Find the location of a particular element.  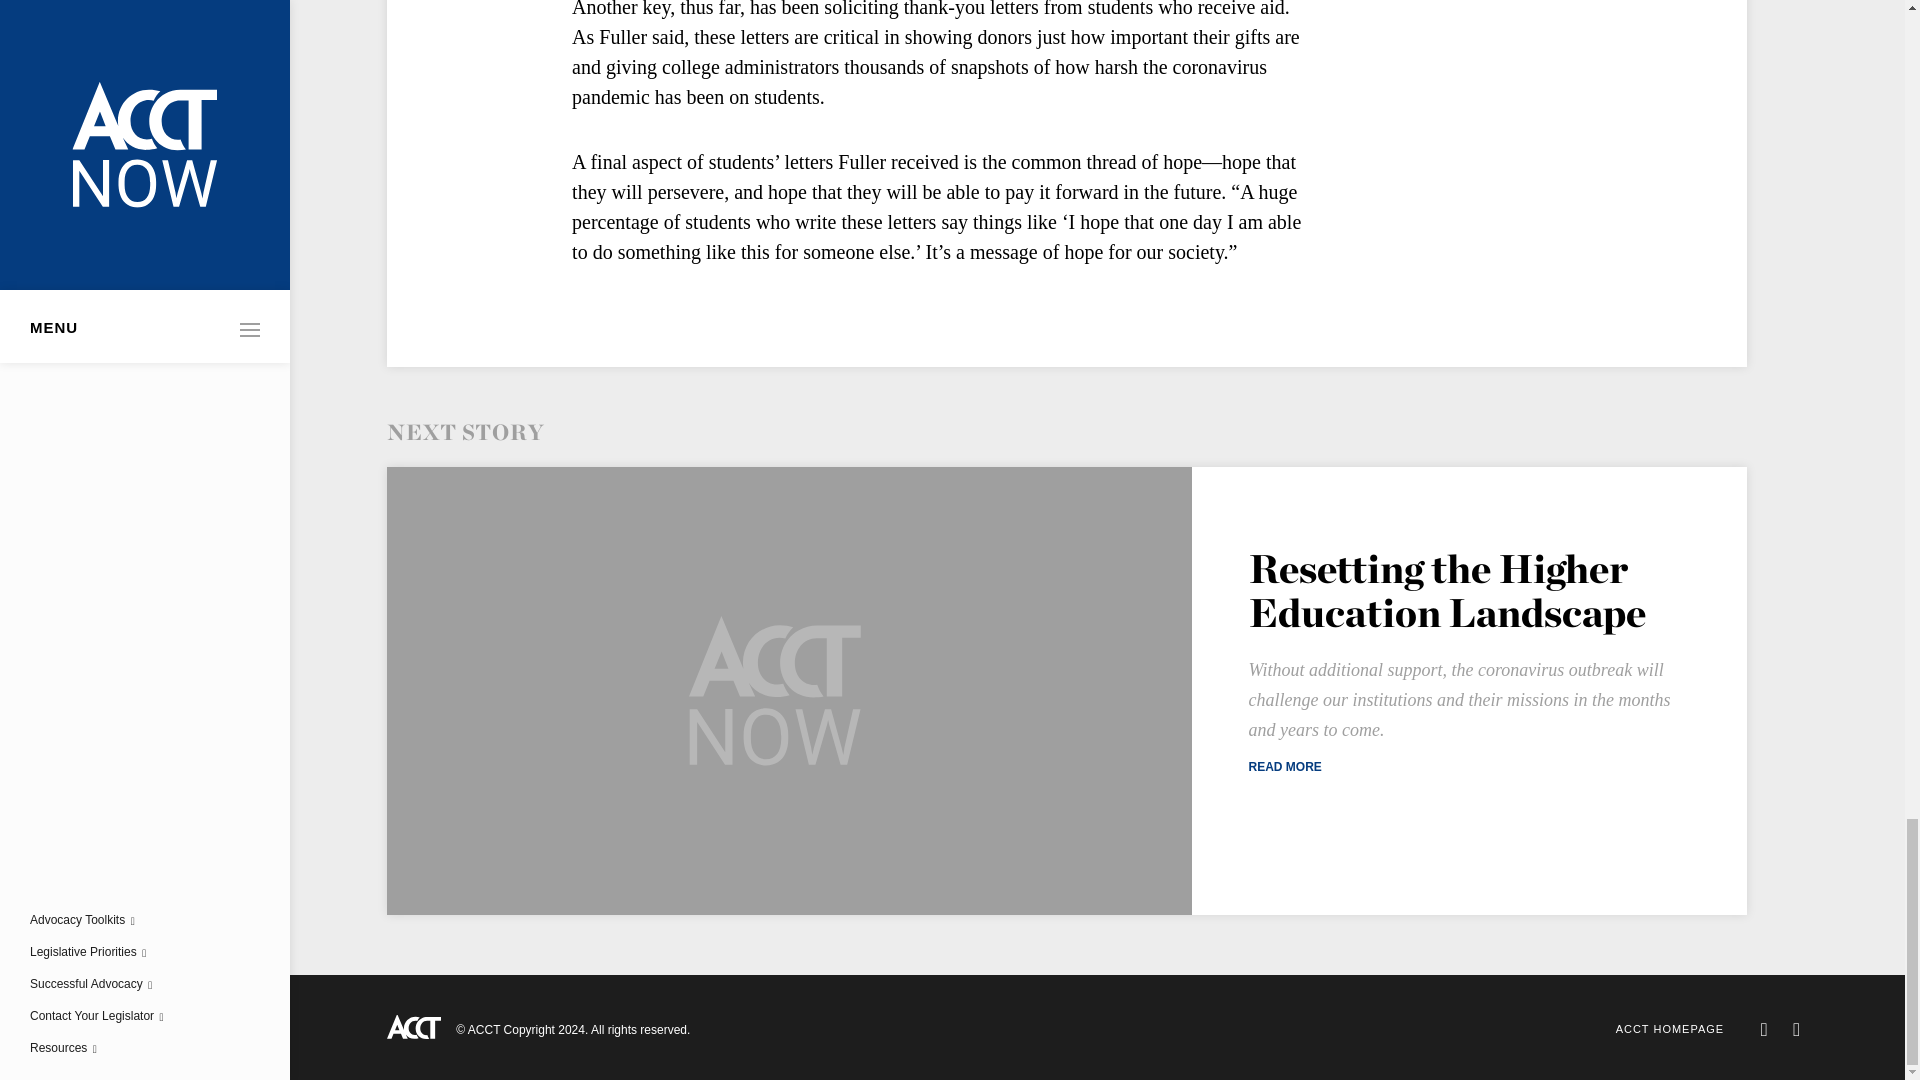

Resetting the Higher Education Landscape is located at coordinates (1447, 591).